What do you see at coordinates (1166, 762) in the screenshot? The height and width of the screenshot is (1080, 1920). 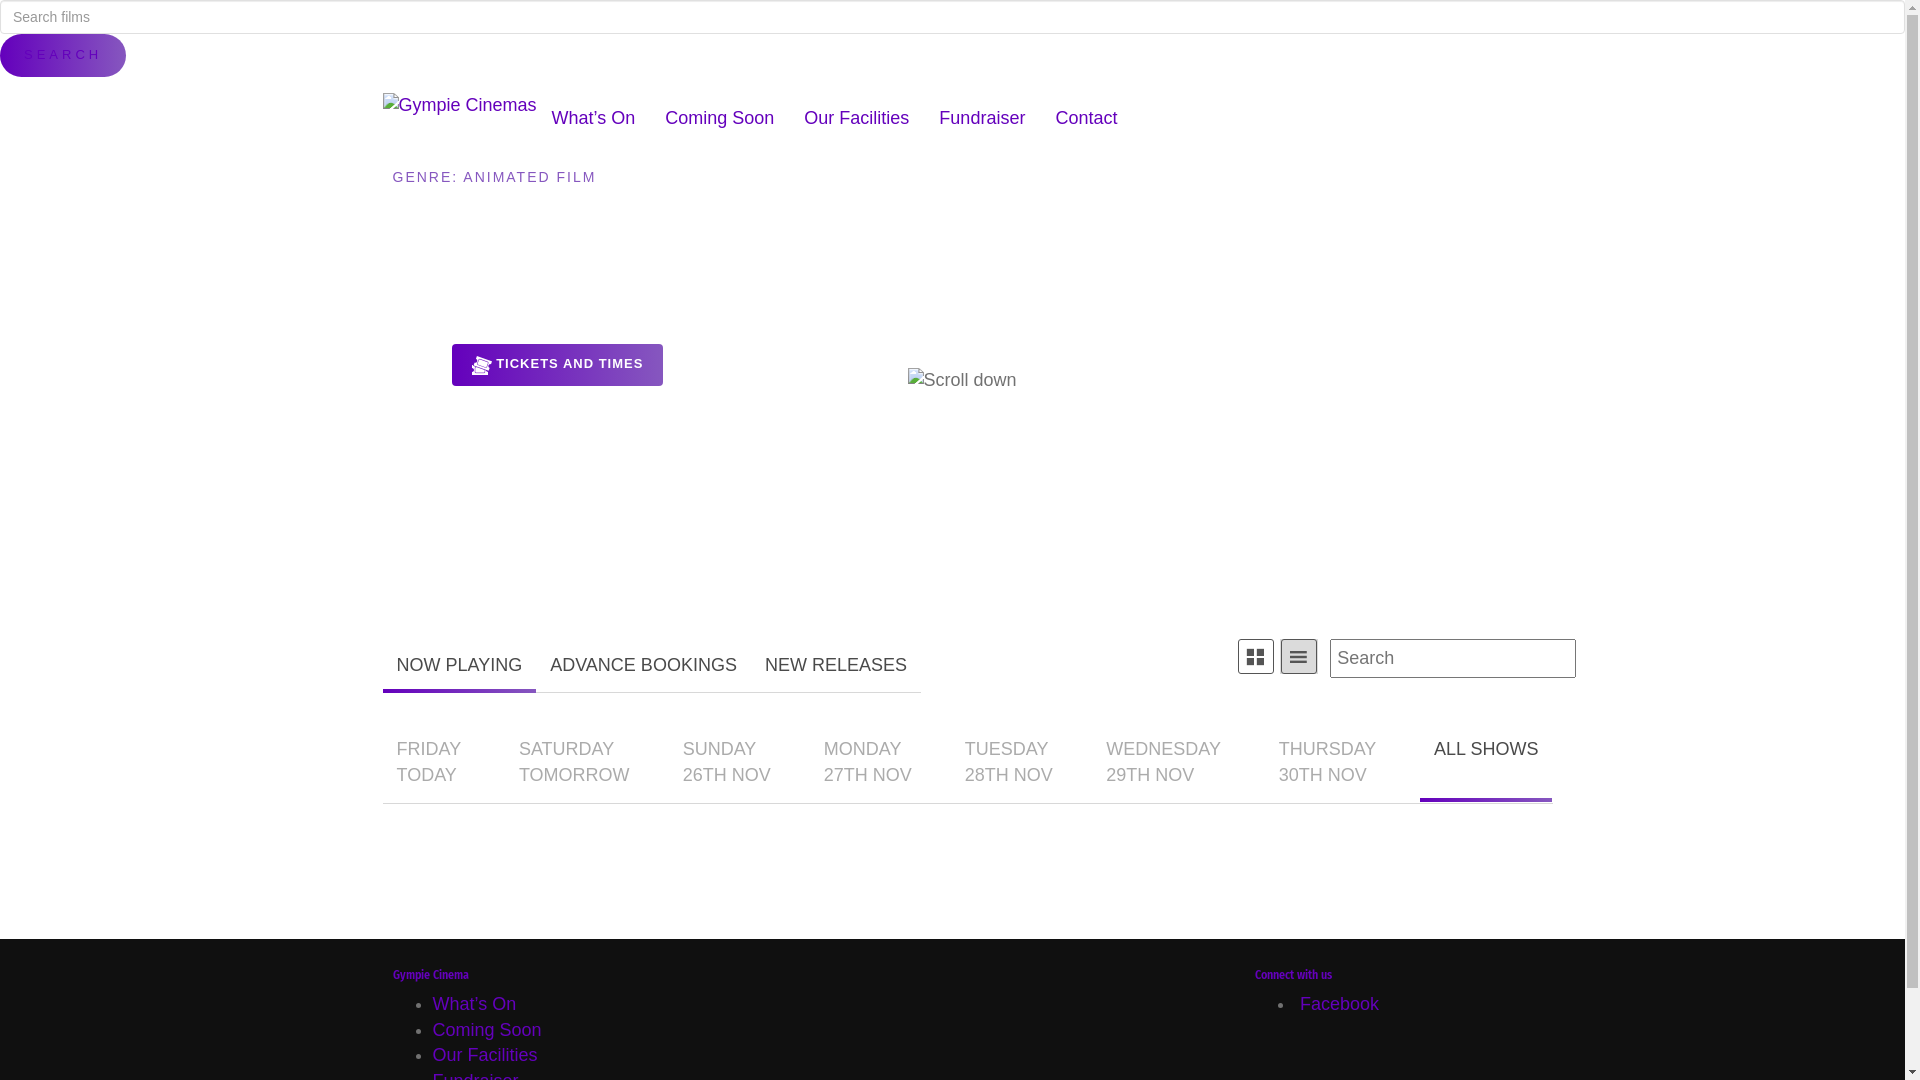 I see `WEDNESDAY 
29TH NOV` at bounding box center [1166, 762].